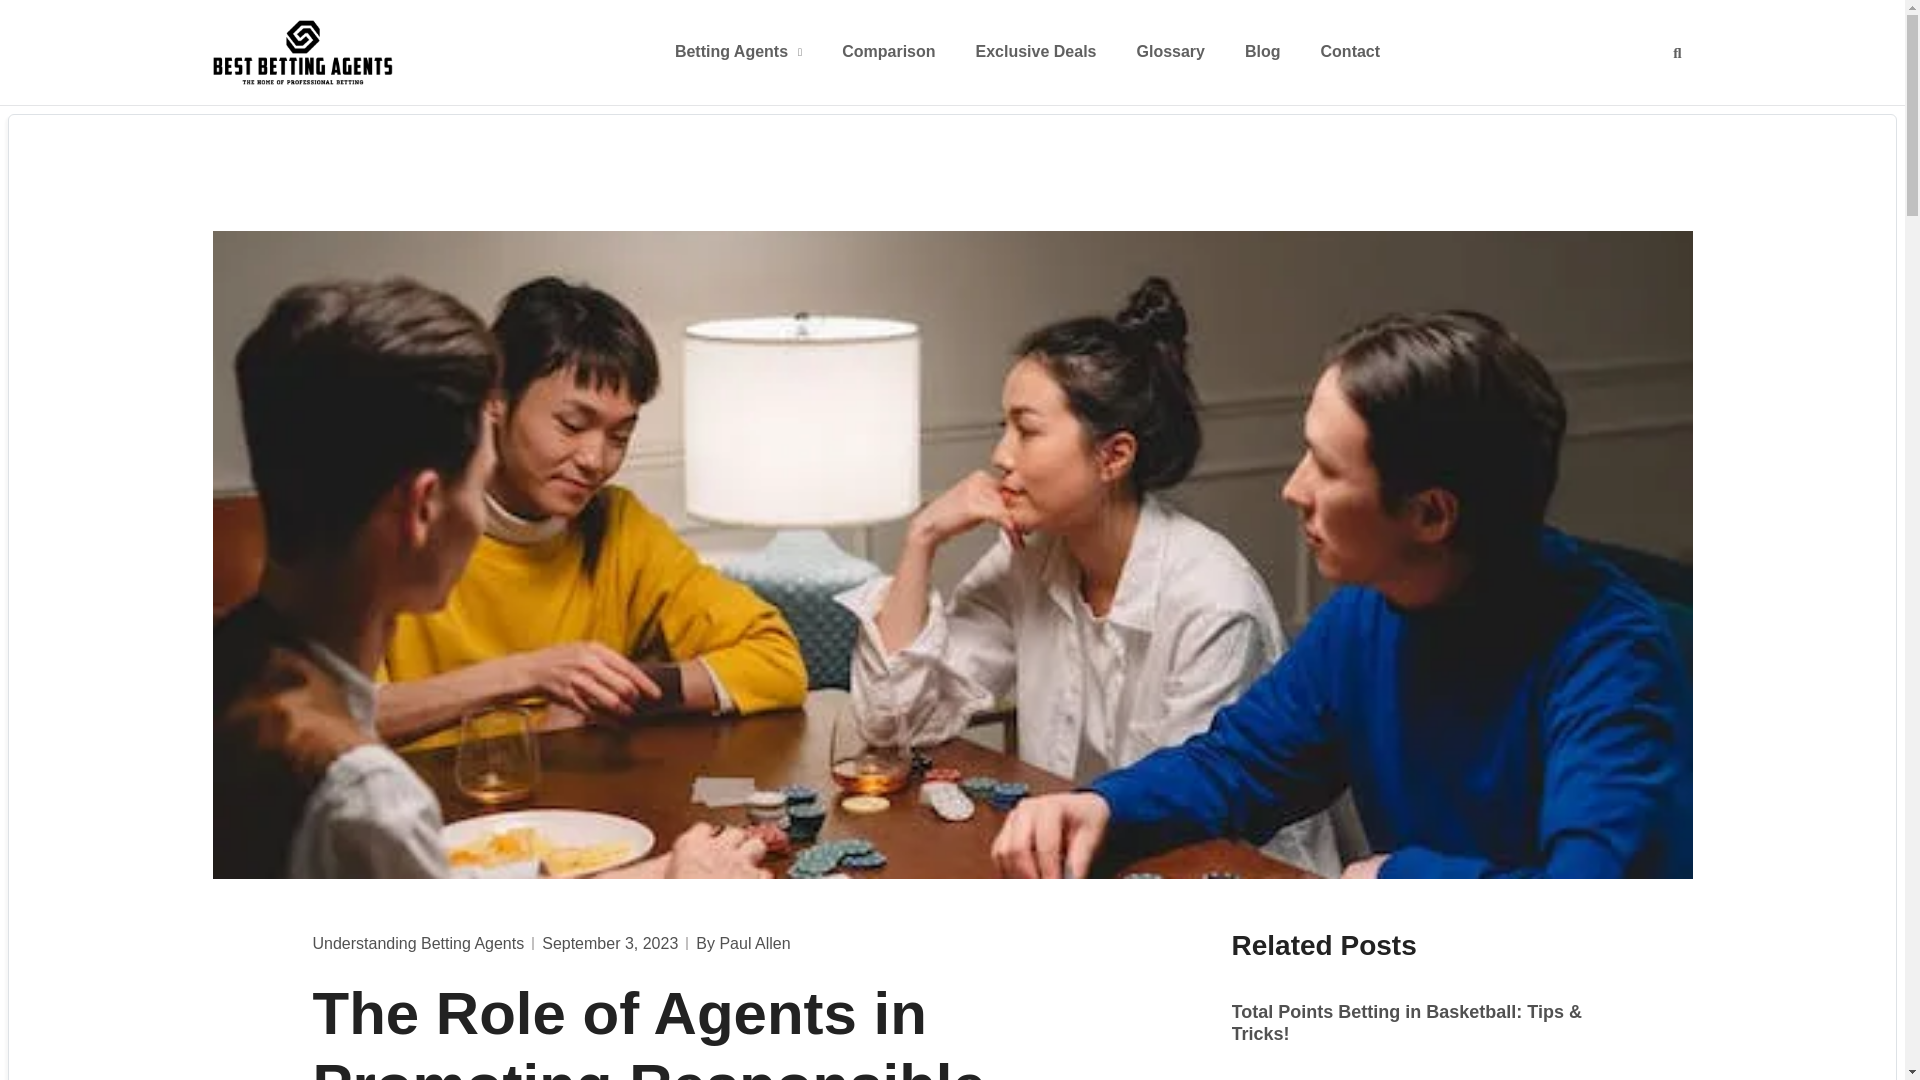 The width and height of the screenshot is (1920, 1080). I want to click on Understanding Betting Agents, so click(418, 943).